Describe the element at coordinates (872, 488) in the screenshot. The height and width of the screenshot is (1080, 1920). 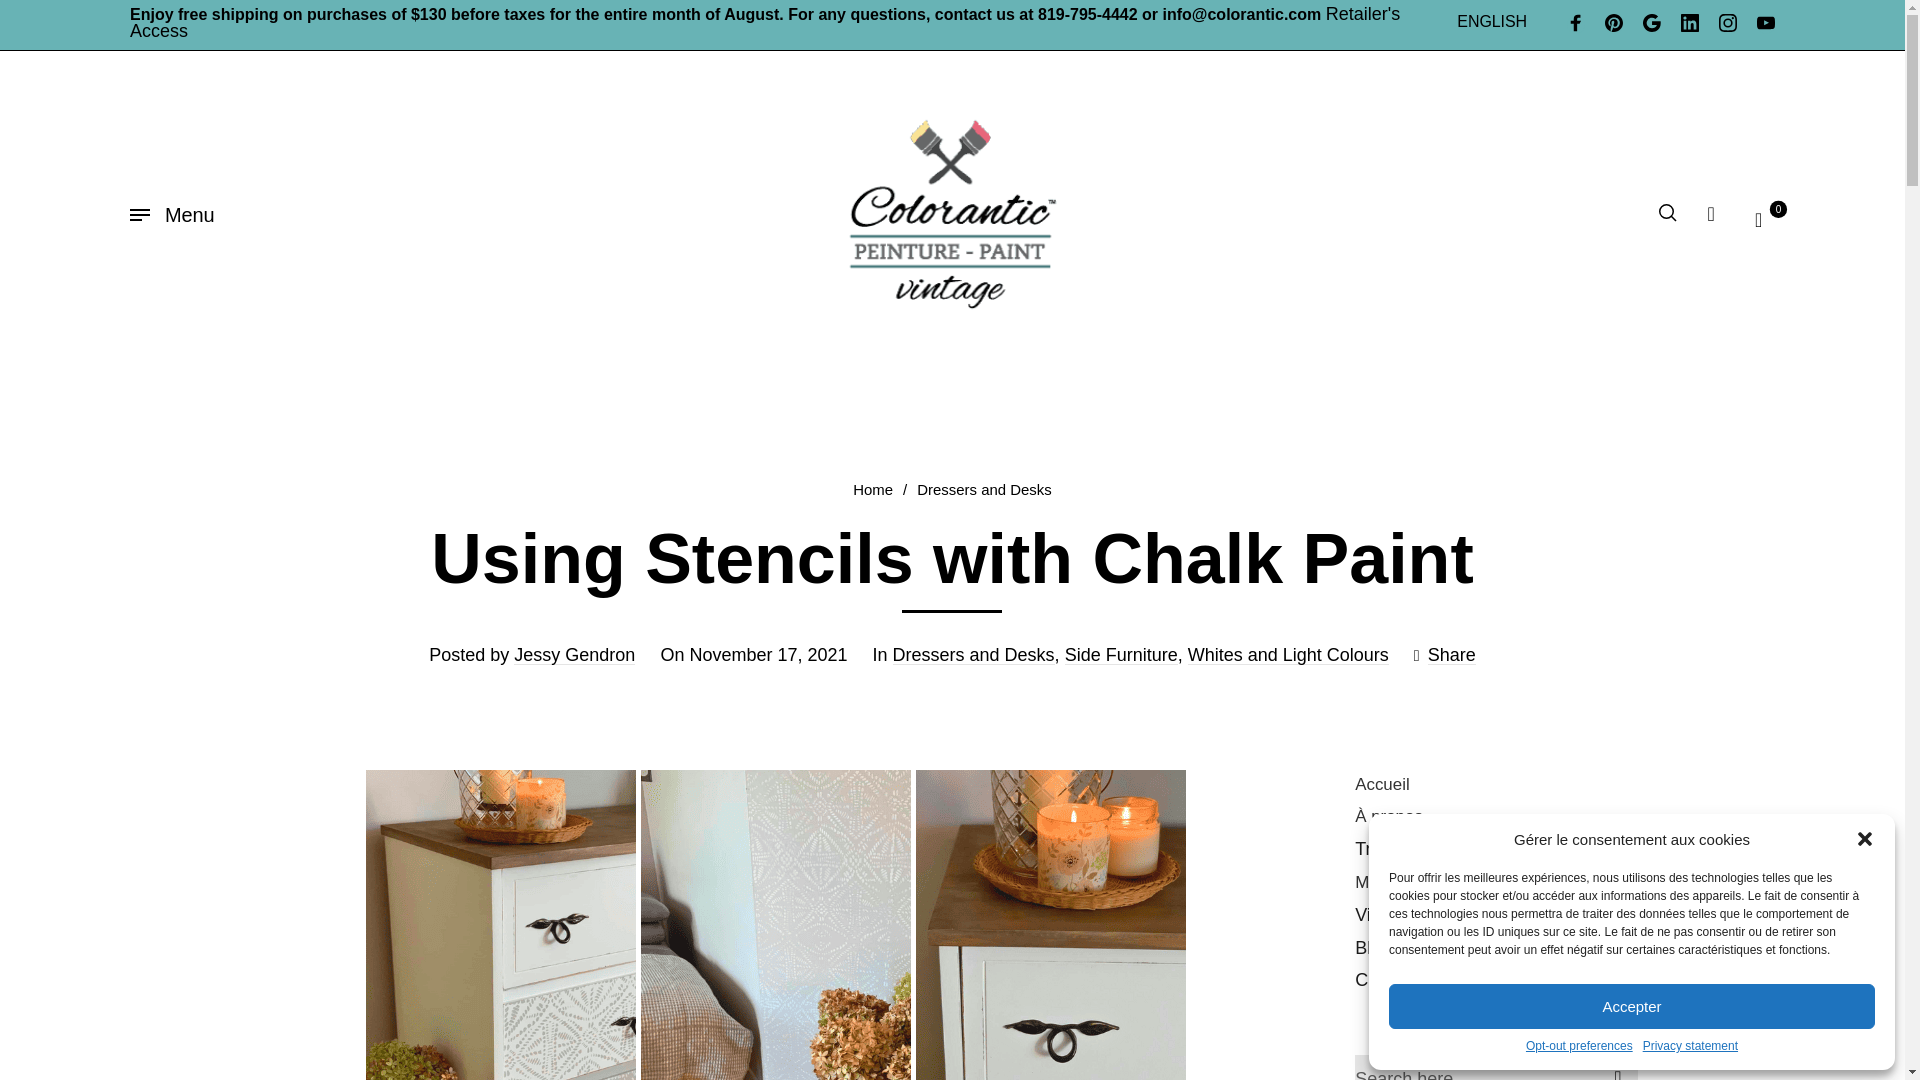
I see `Home` at that location.